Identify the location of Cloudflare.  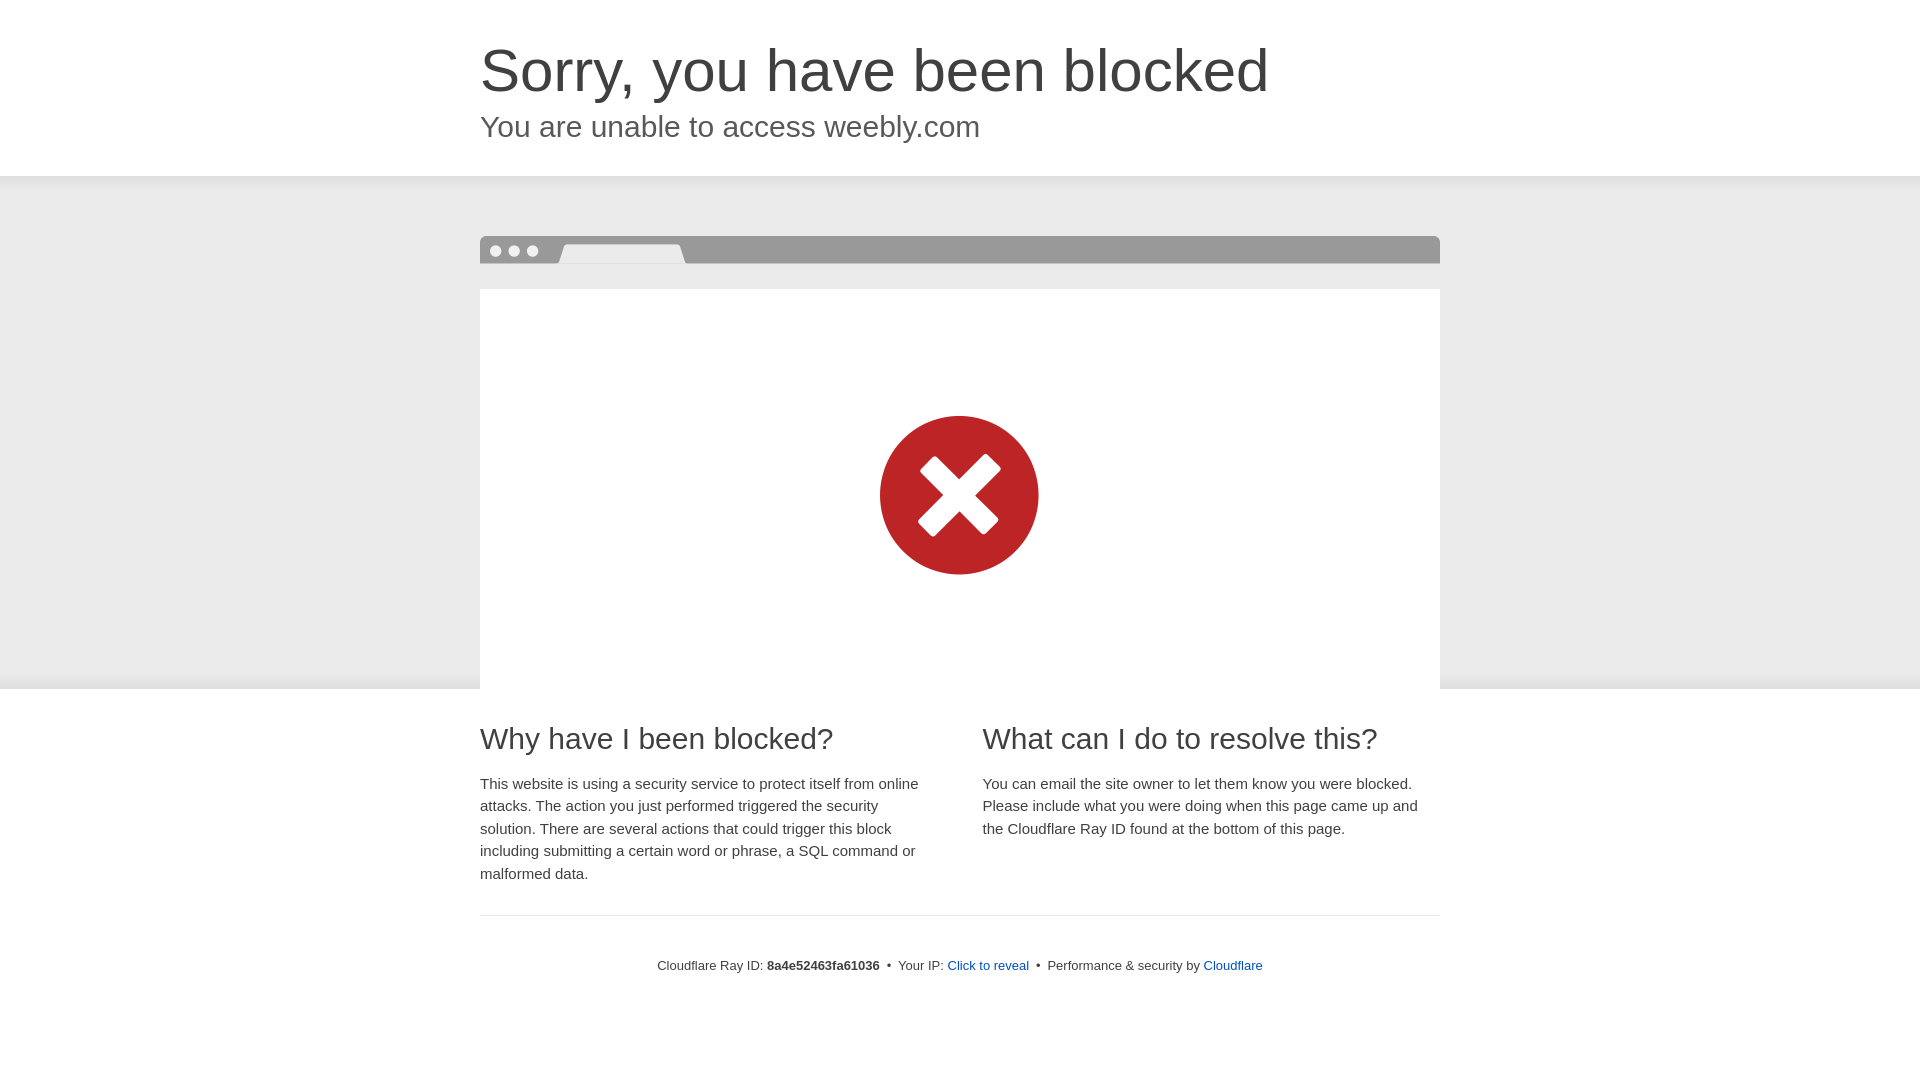
(1233, 965).